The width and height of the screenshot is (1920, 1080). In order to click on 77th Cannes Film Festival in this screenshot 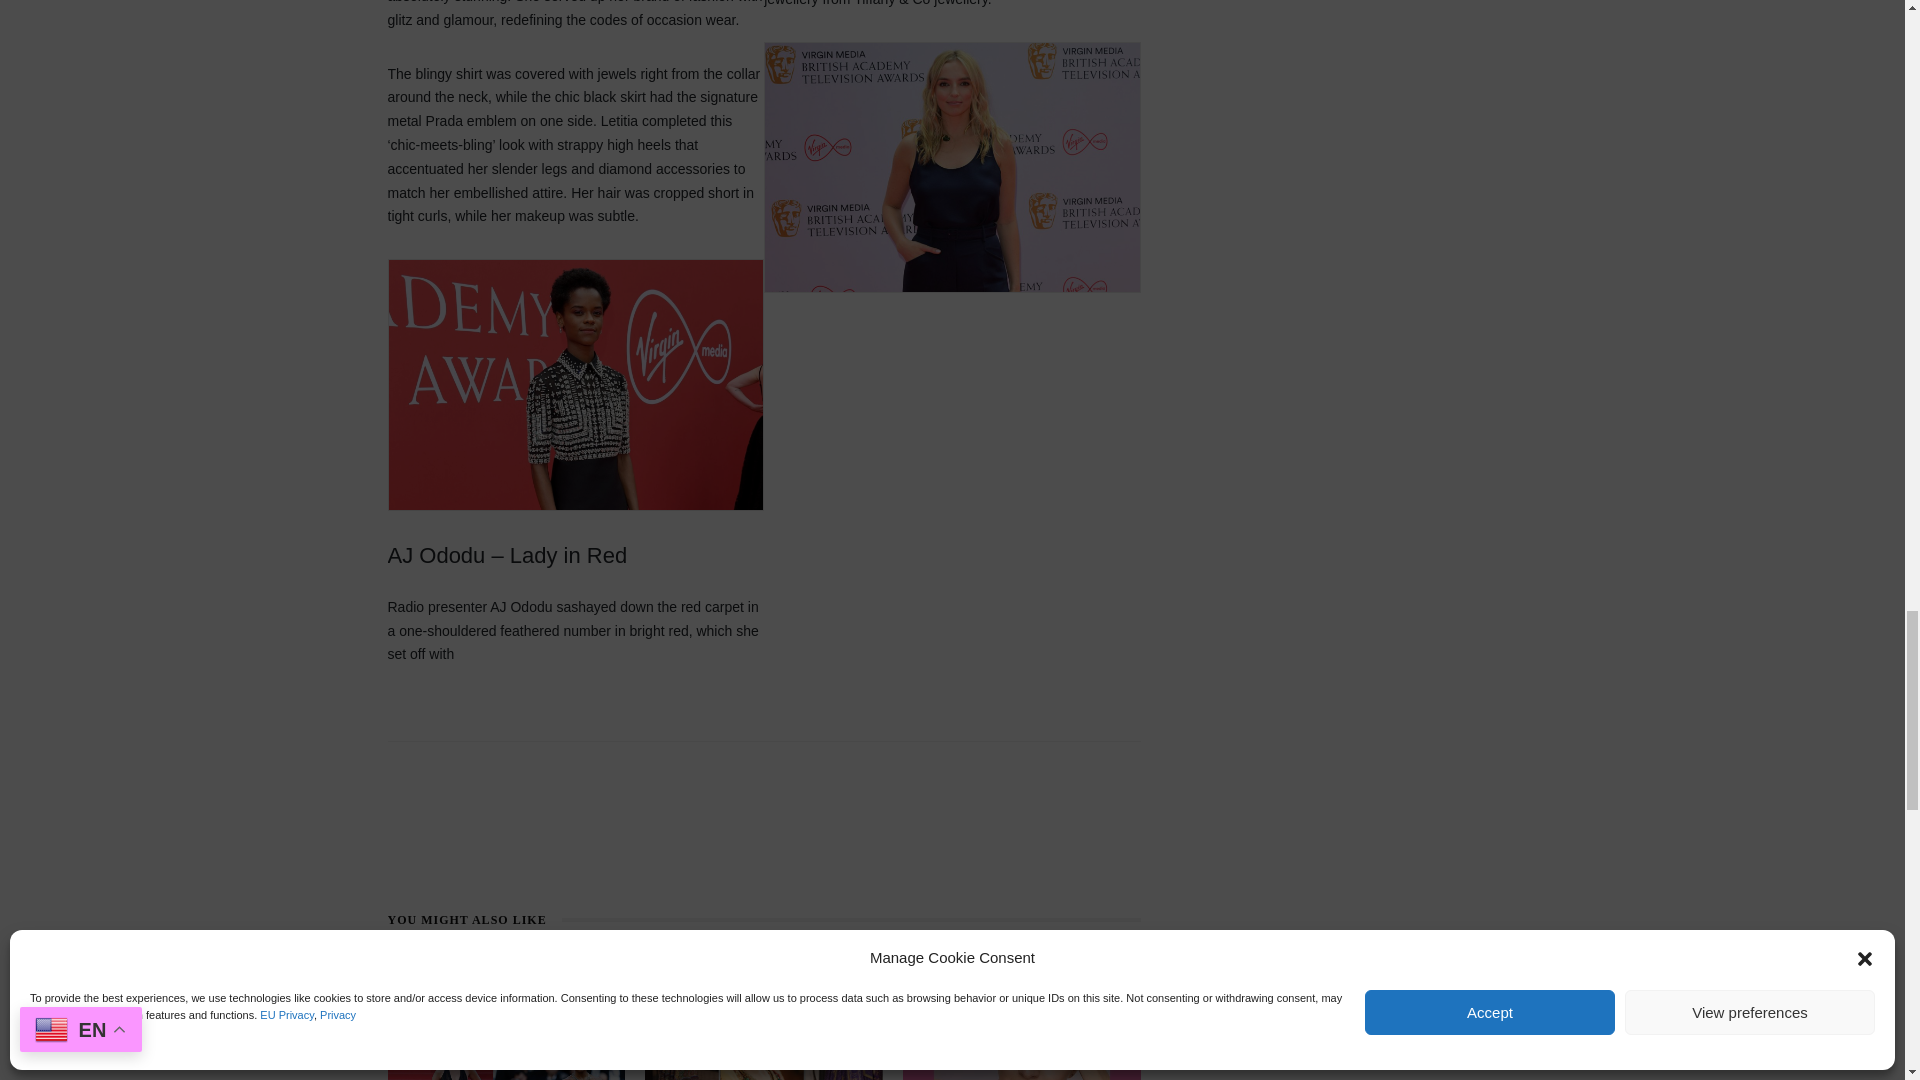, I will do `click(506, 1022)`.